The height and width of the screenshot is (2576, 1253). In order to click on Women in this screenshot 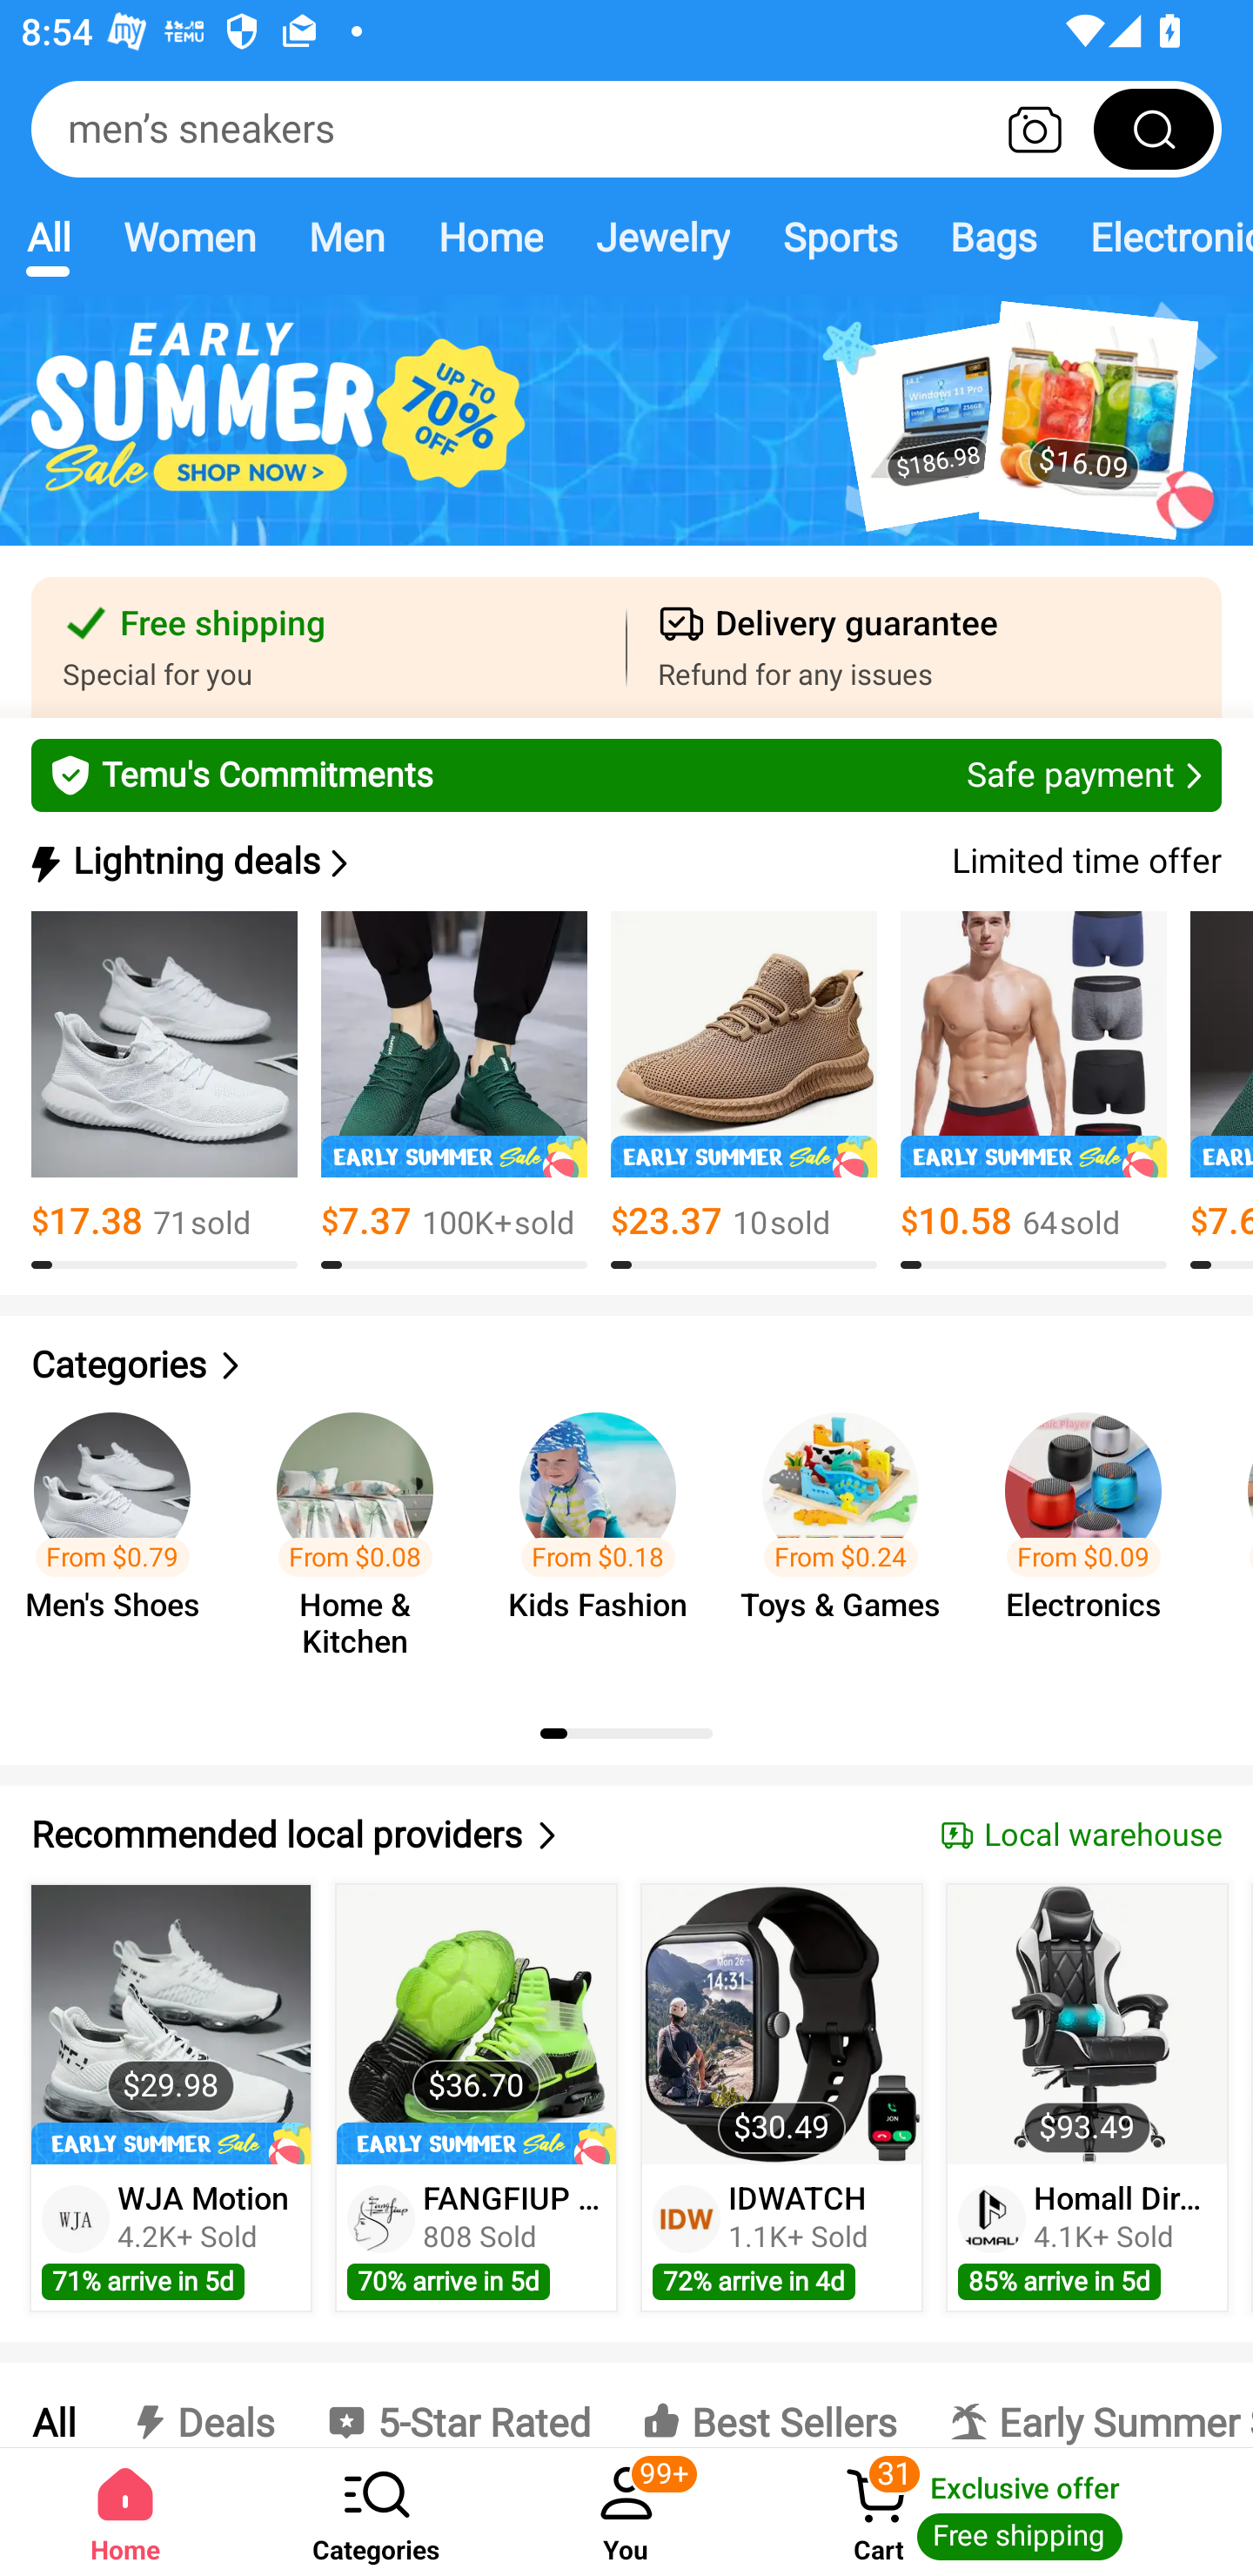, I will do `click(190, 237)`.